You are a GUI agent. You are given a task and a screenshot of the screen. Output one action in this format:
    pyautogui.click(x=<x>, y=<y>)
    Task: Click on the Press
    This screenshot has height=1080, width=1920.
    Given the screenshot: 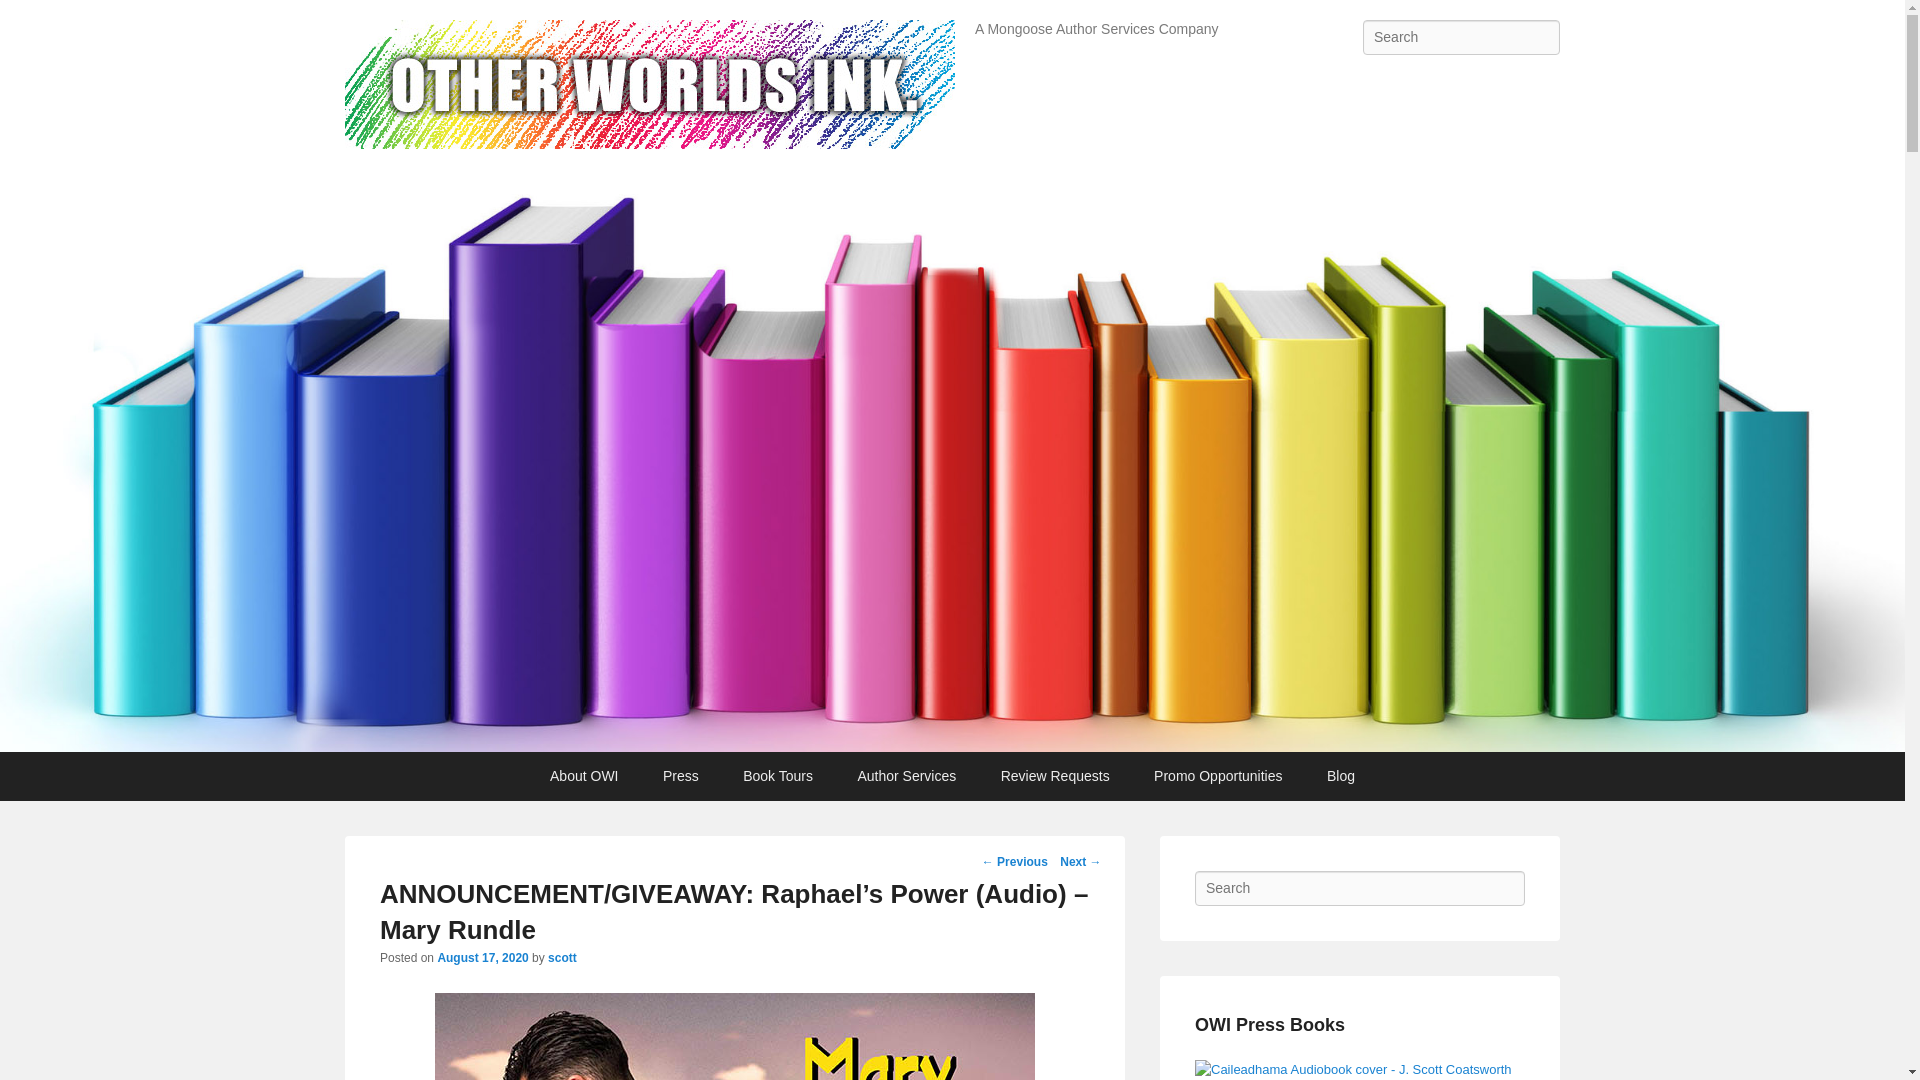 What is the action you would take?
    pyautogui.click(x=680, y=776)
    